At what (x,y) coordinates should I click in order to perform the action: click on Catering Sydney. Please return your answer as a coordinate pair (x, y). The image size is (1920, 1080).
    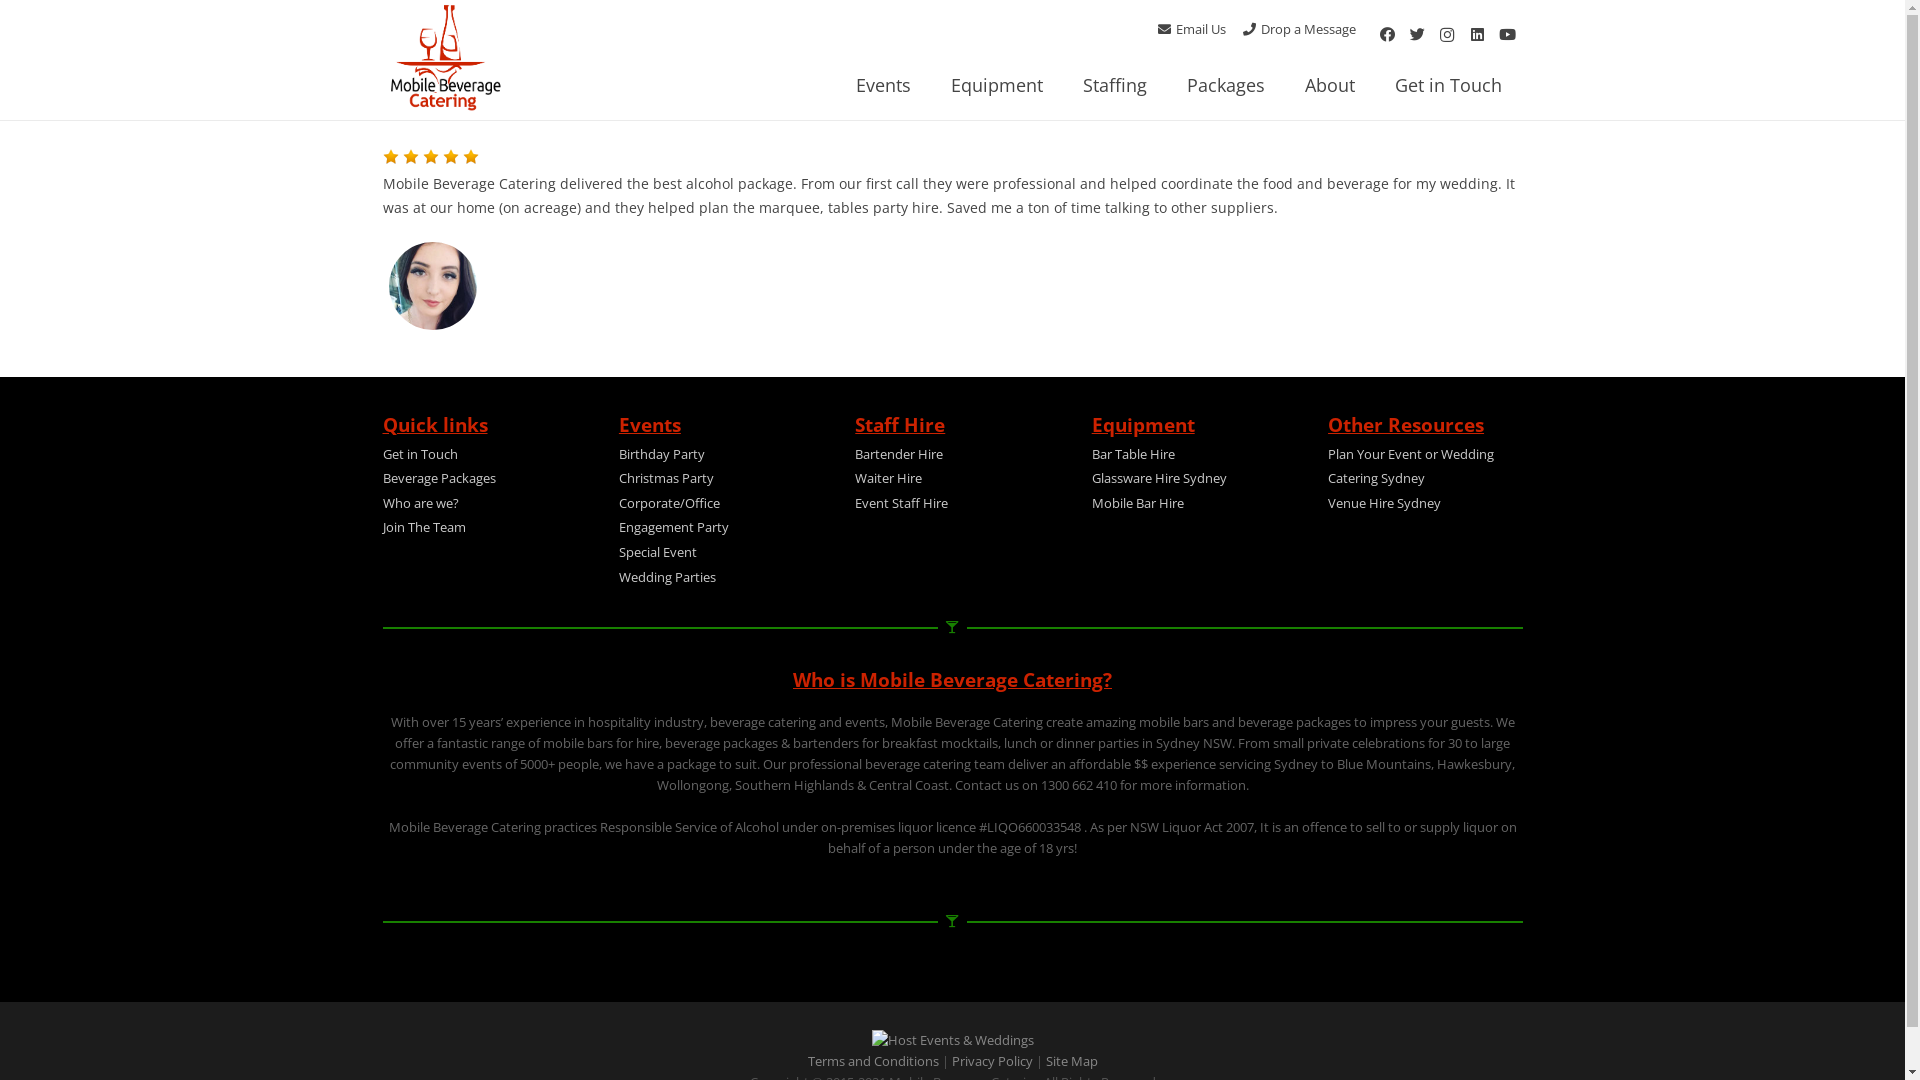
    Looking at the image, I should click on (1376, 478).